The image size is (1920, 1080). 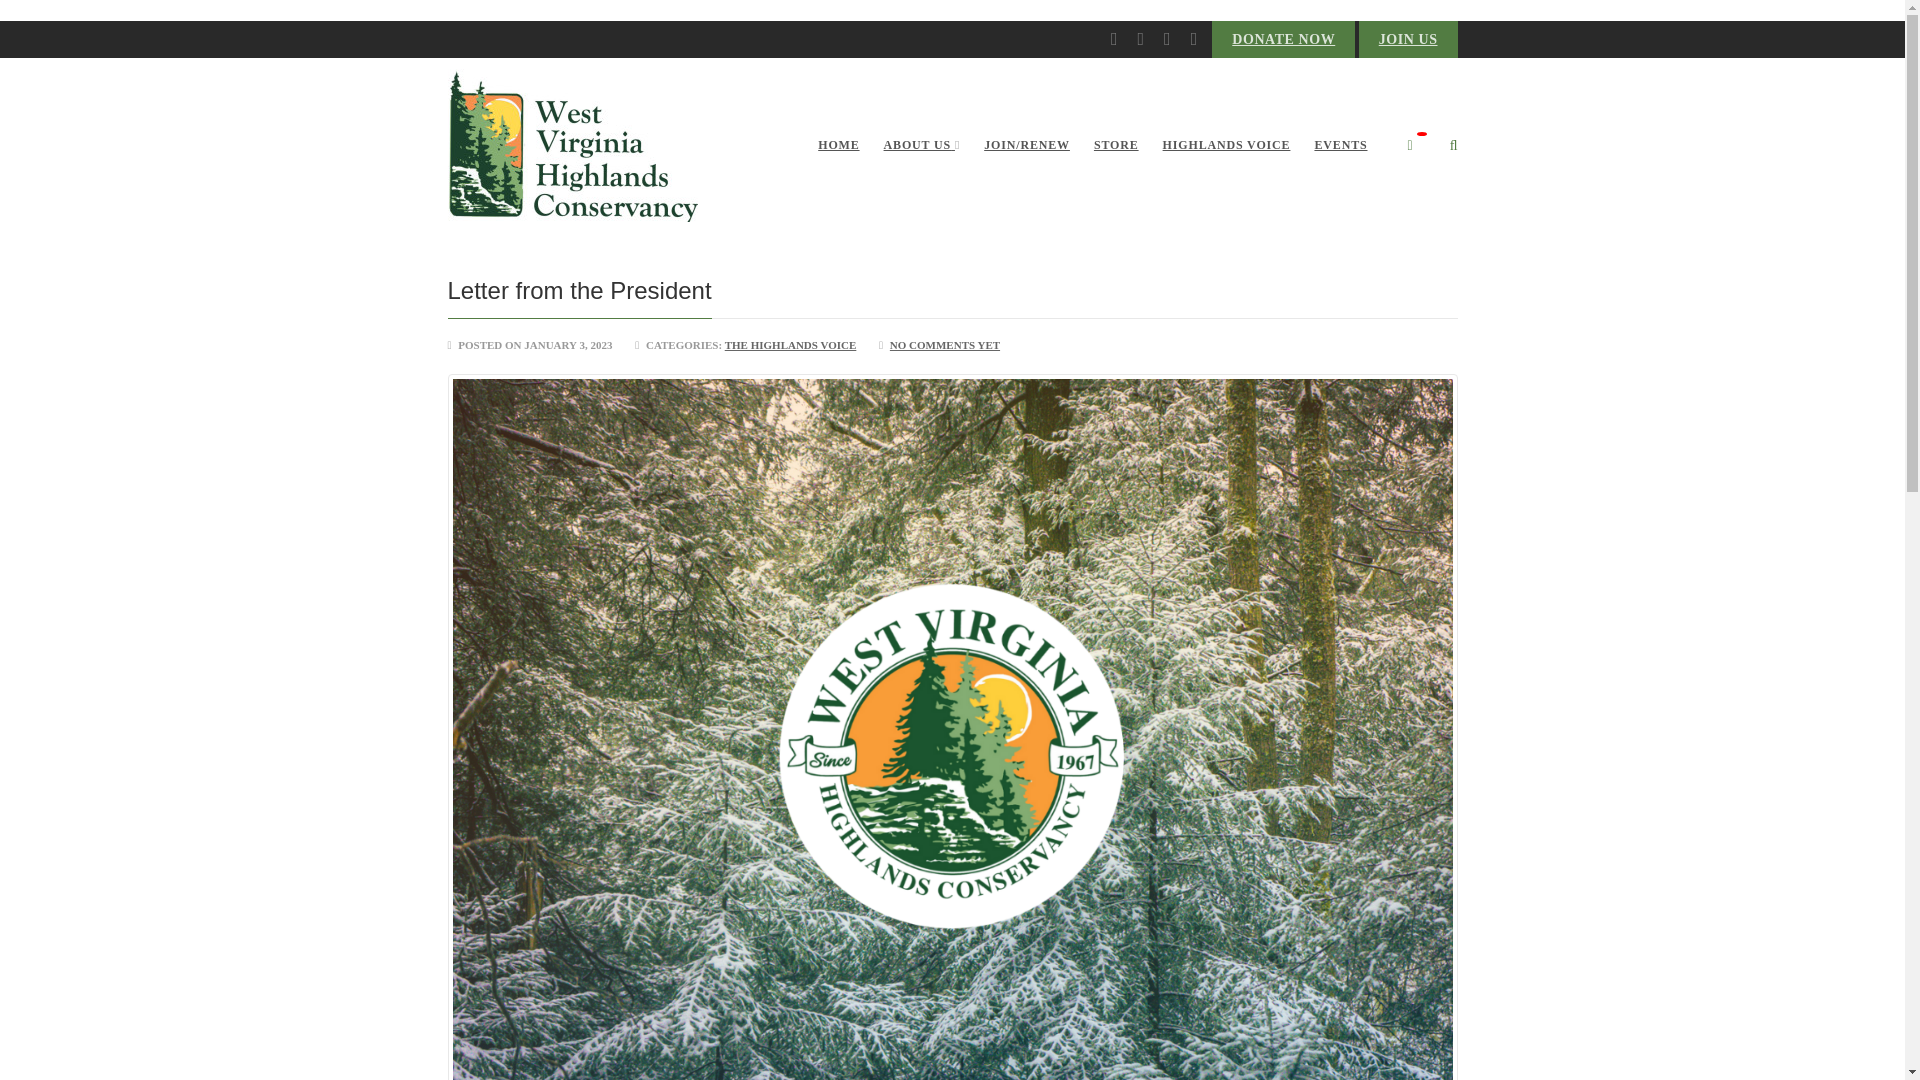 I want to click on JOIN US, so click(x=1408, y=39).